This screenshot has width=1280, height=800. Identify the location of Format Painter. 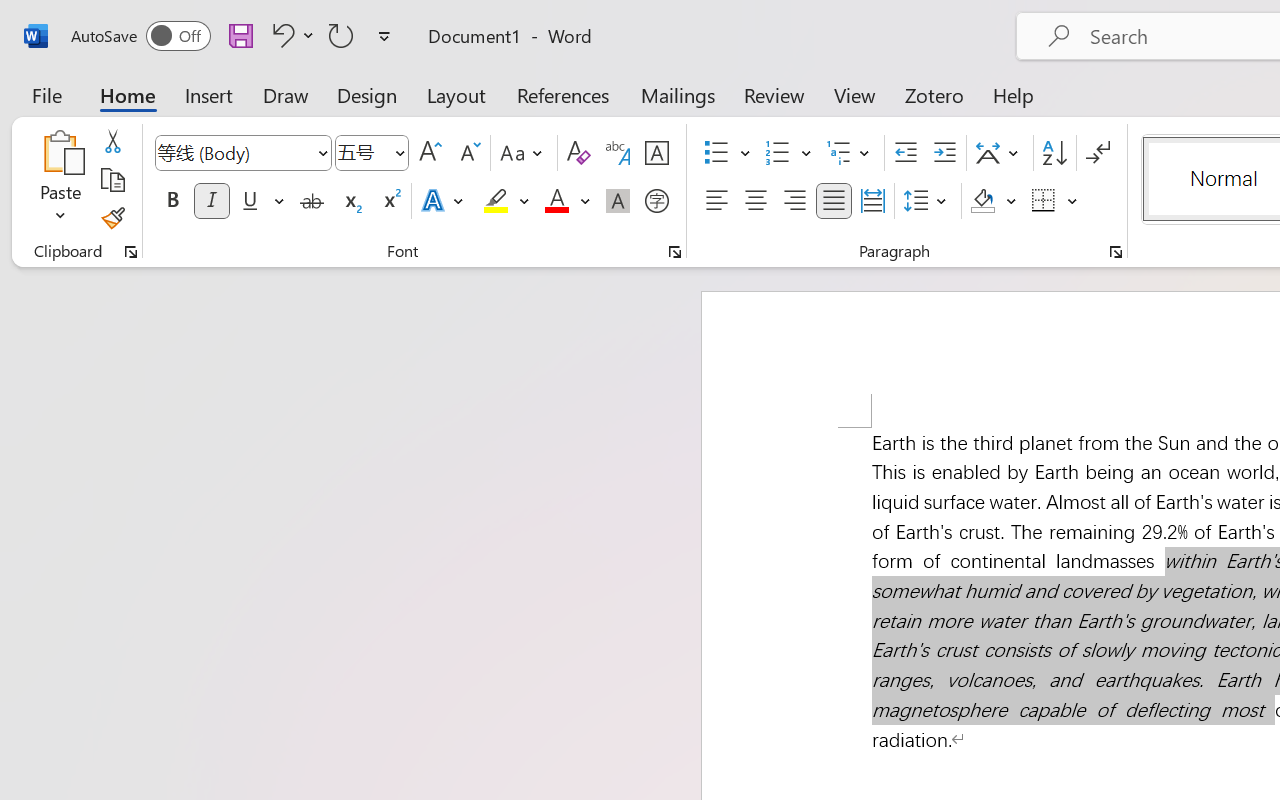
(112, 218).